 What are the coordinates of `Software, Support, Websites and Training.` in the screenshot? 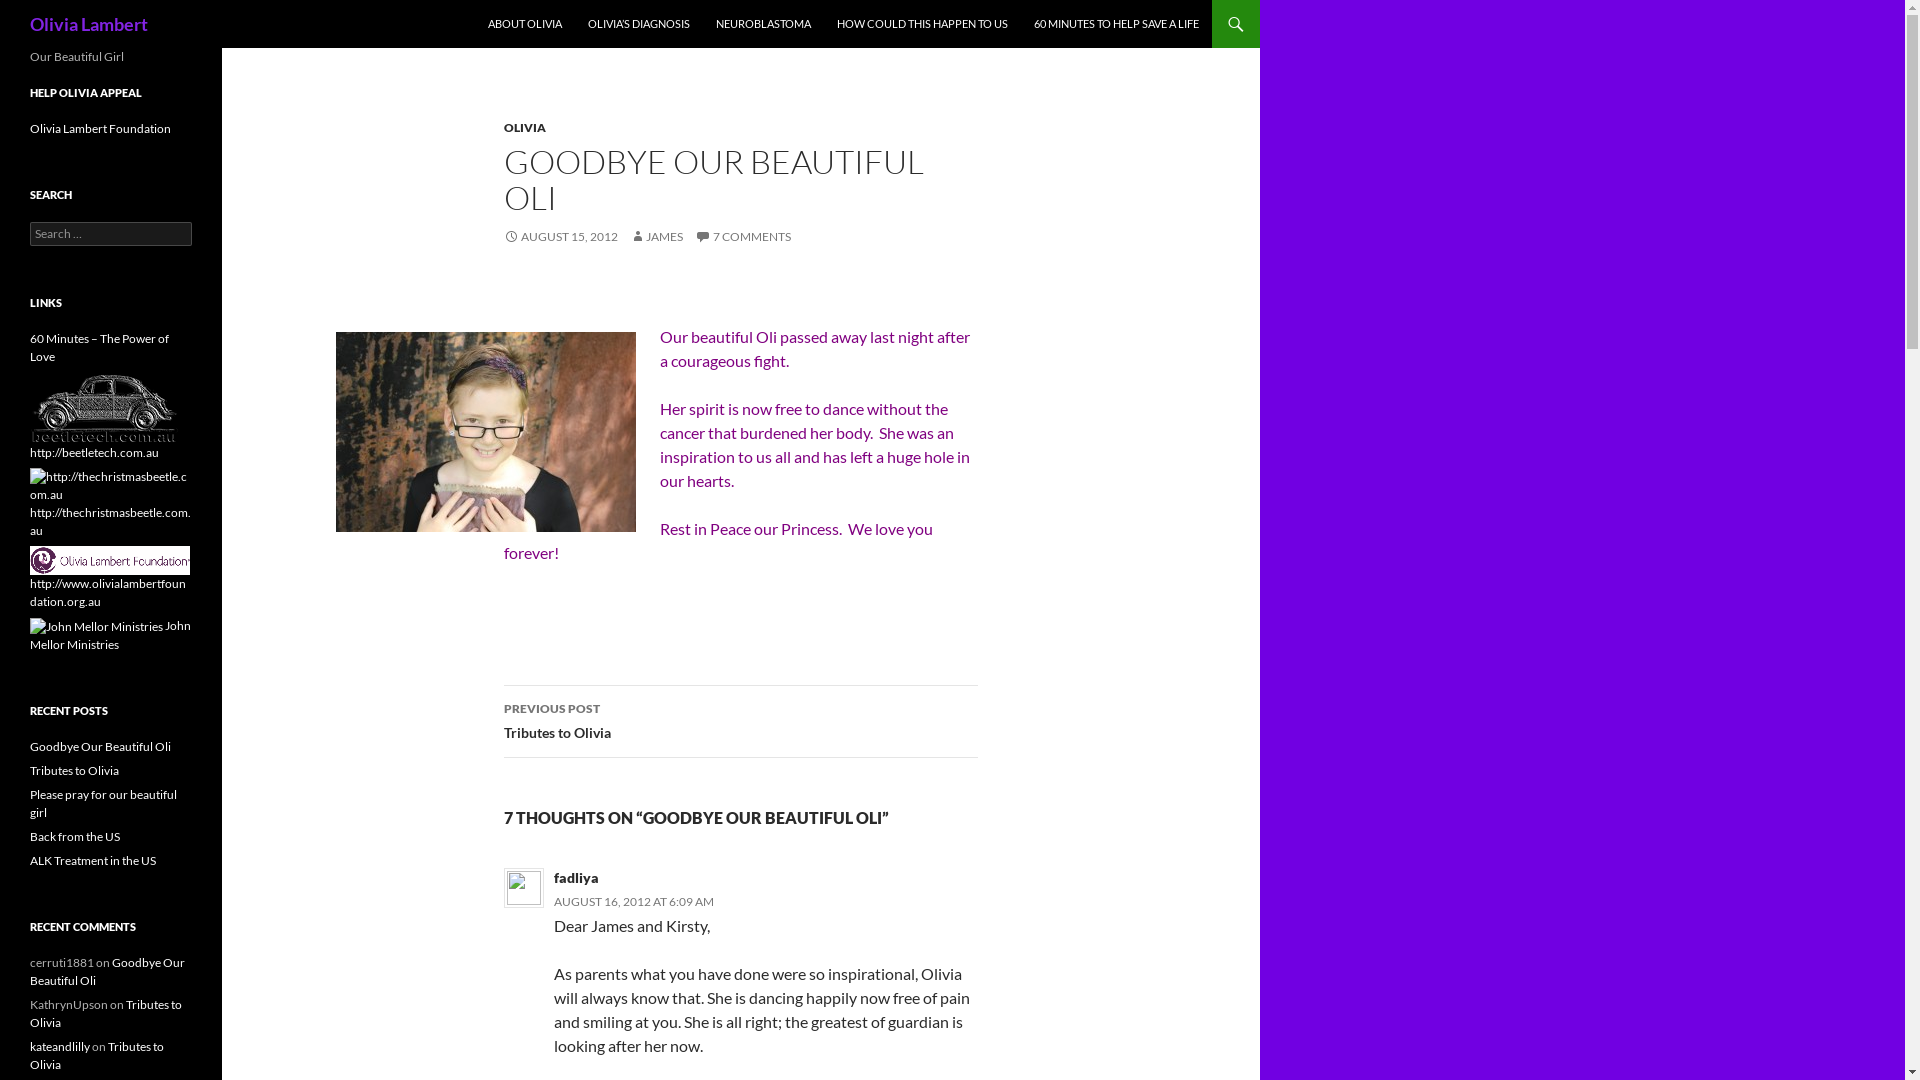 It's located at (105, 408).